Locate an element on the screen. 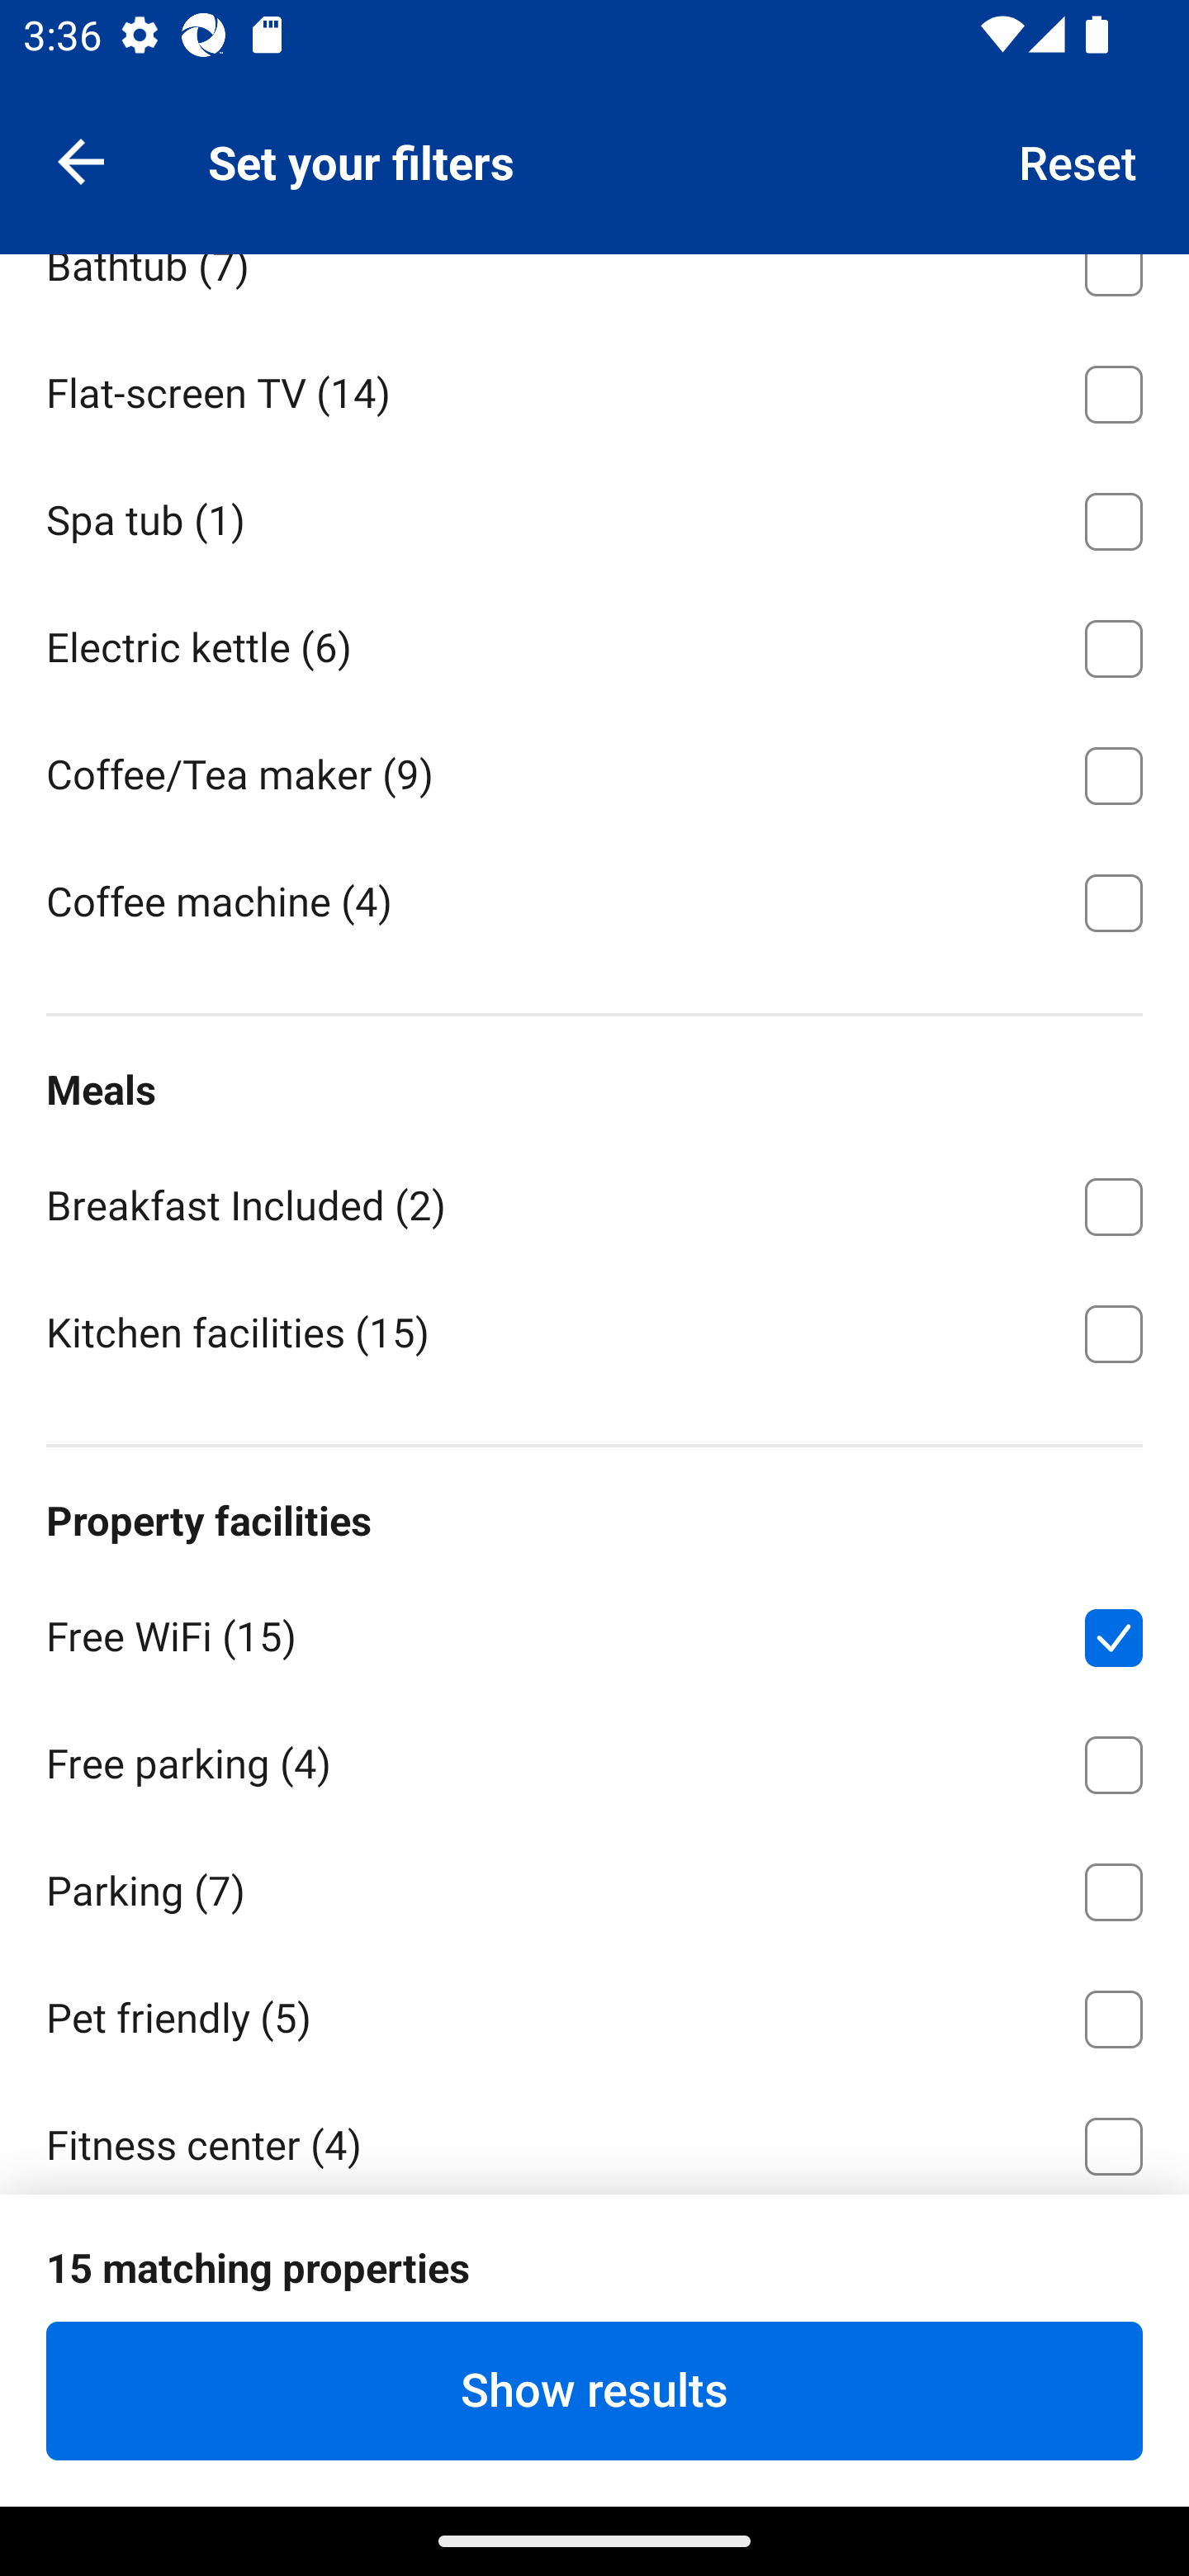 The image size is (1189, 2576). Flat-screen TV ⁦(14) is located at coordinates (594, 389).